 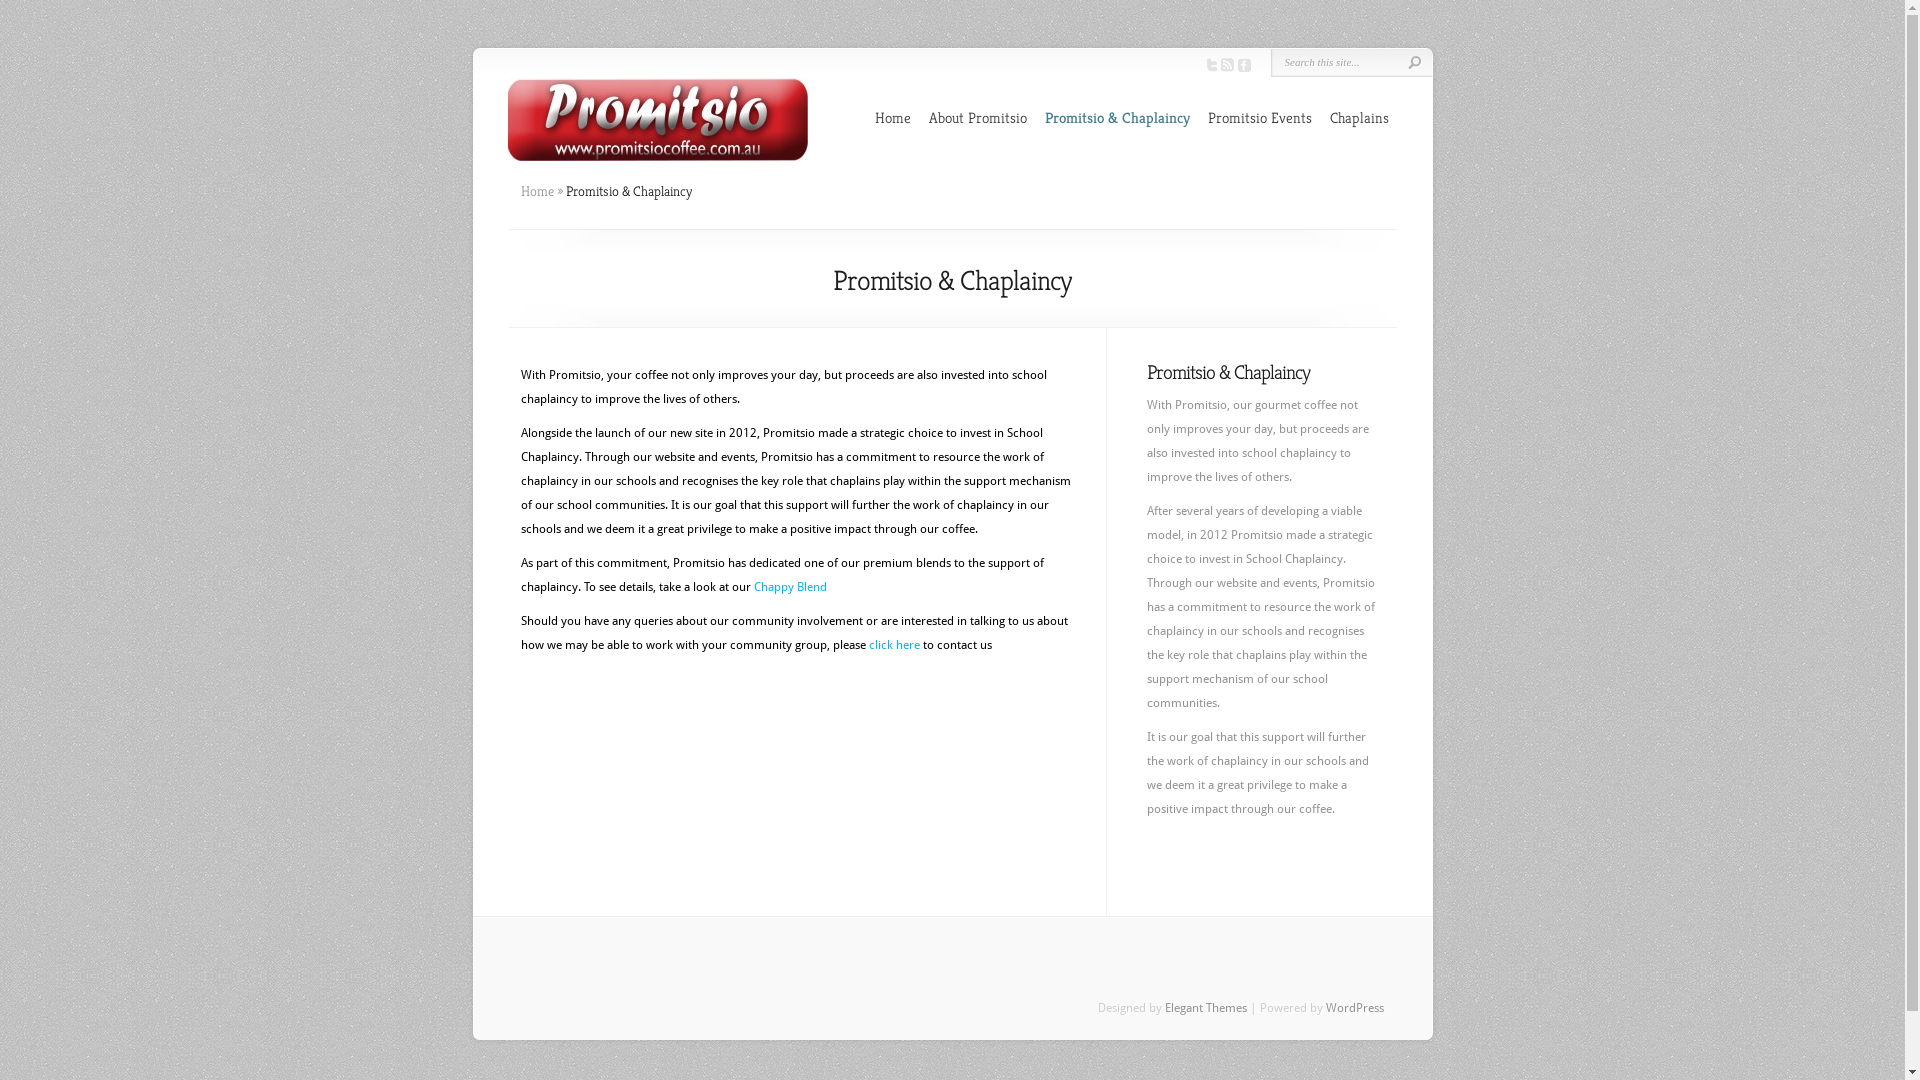 I want to click on click here, so click(x=894, y=645).